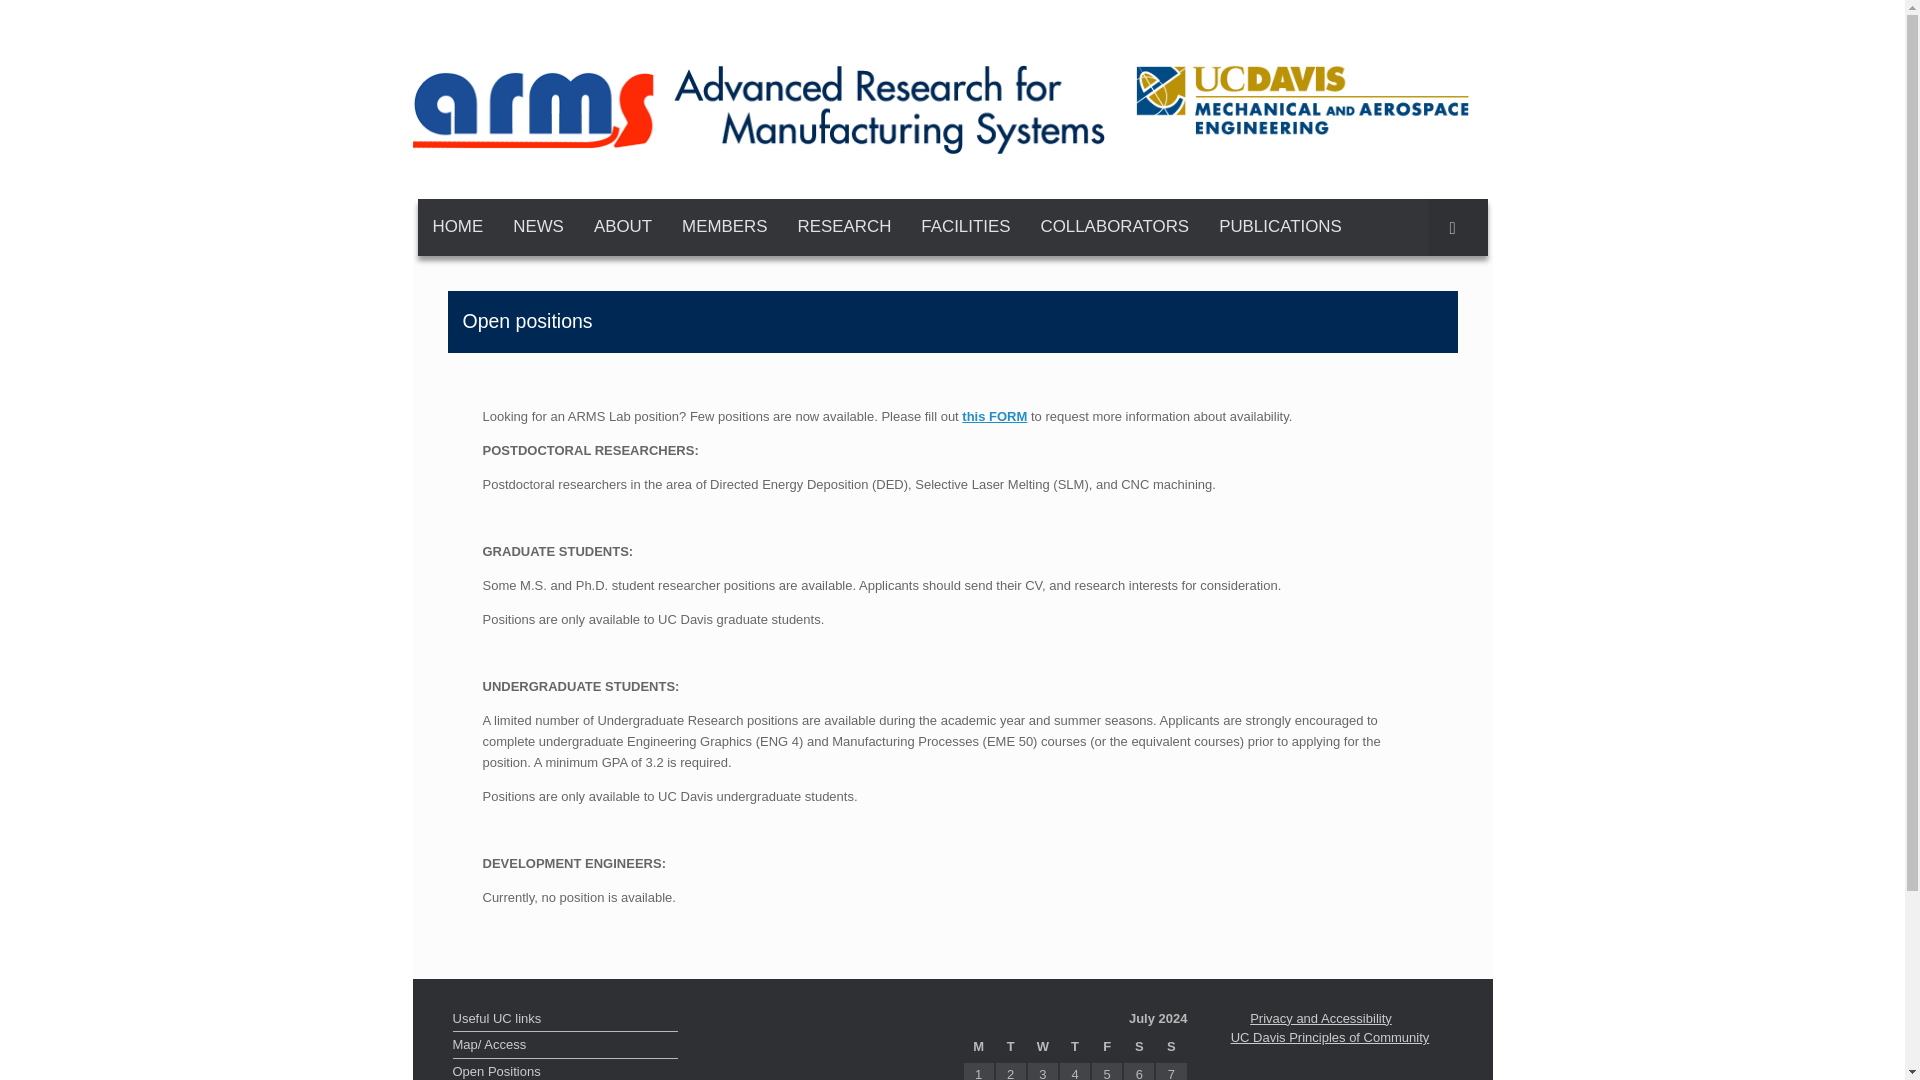 The height and width of the screenshot is (1080, 1920). What do you see at coordinates (1139, 1047) in the screenshot?
I see `Saturday` at bounding box center [1139, 1047].